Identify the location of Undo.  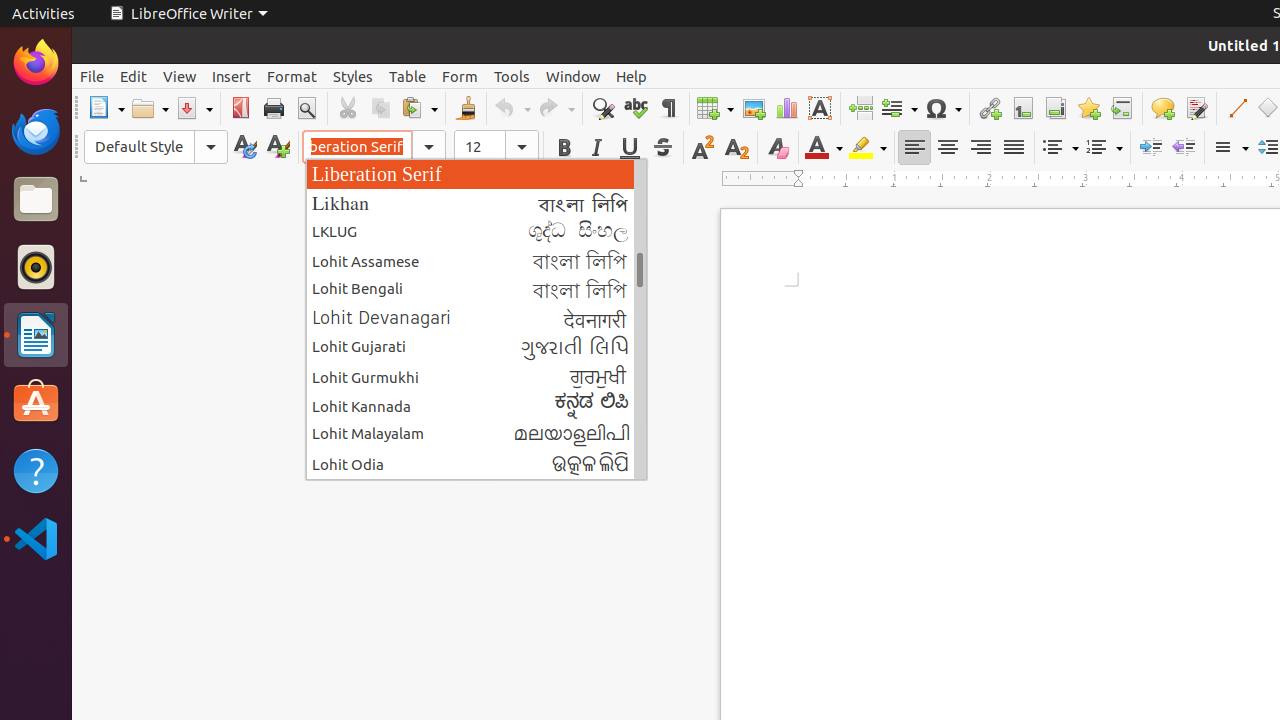
(512, 108).